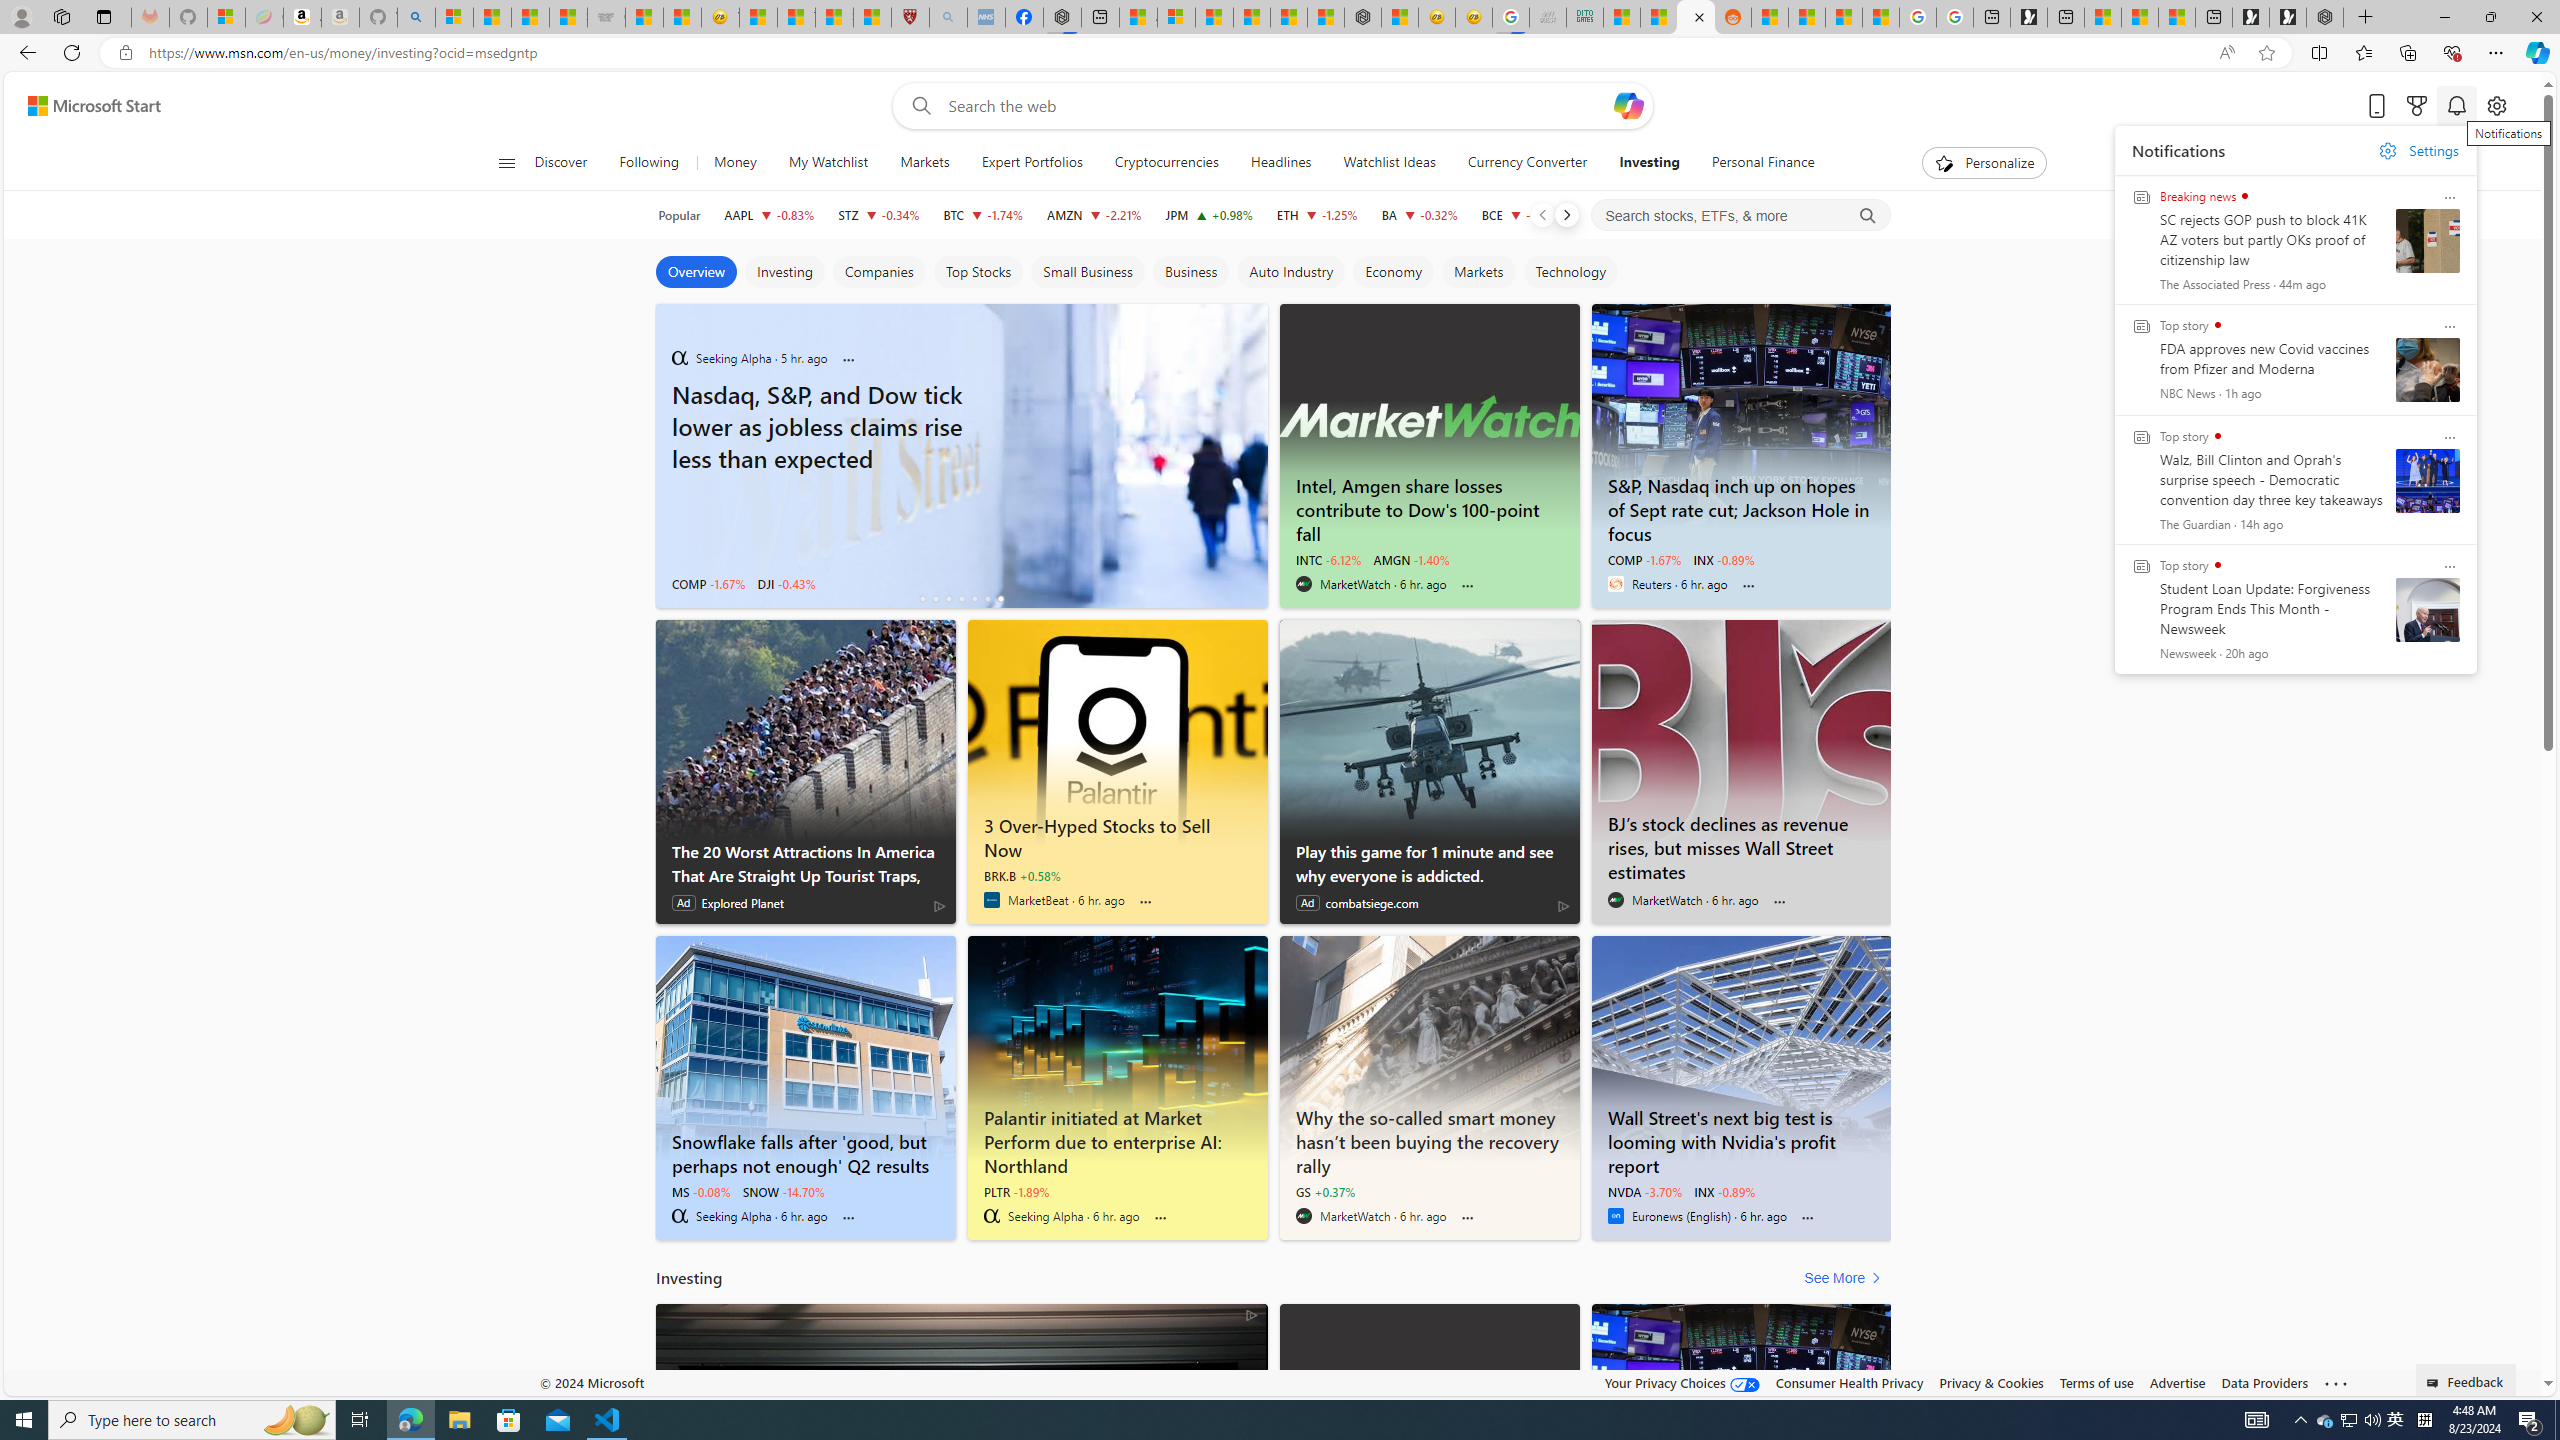 This screenshot has height=1440, width=2560. I want to click on Consumer Health Privacy, so click(1850, 1382).